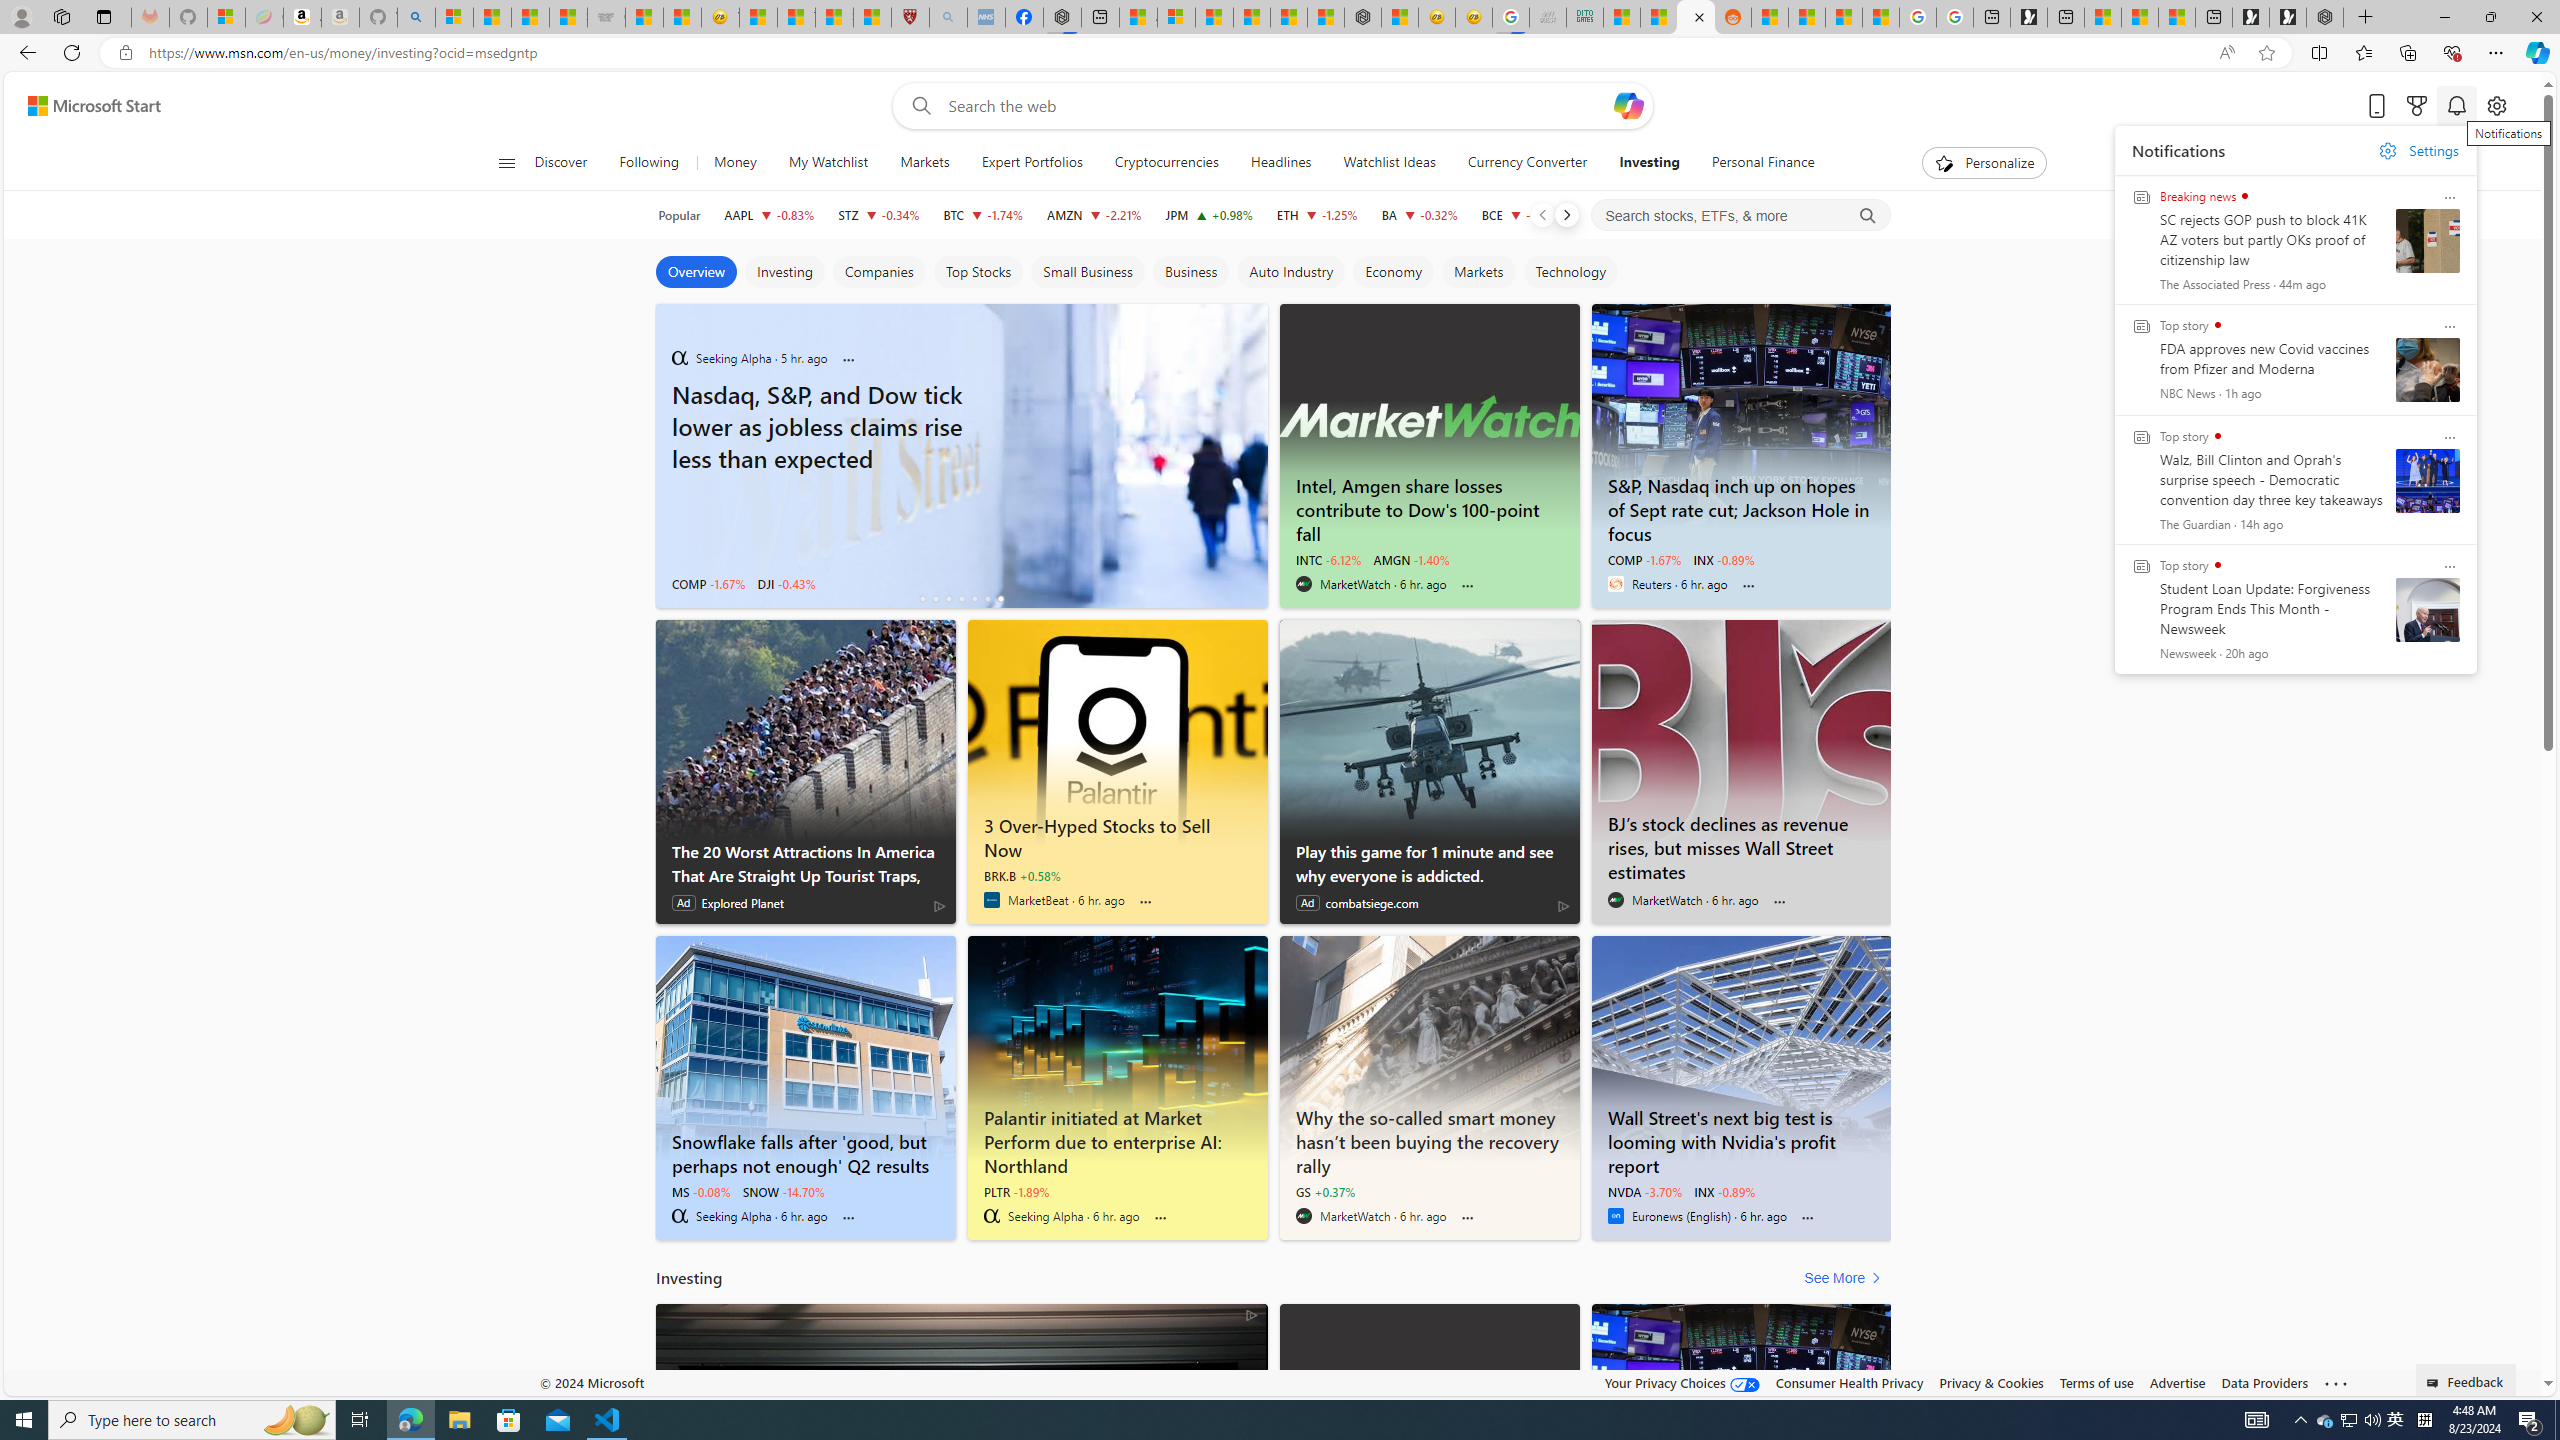 This screenshot has height=1440, width=2560. I want to click on Consumer Health Privacy, so click(1850, 1382).